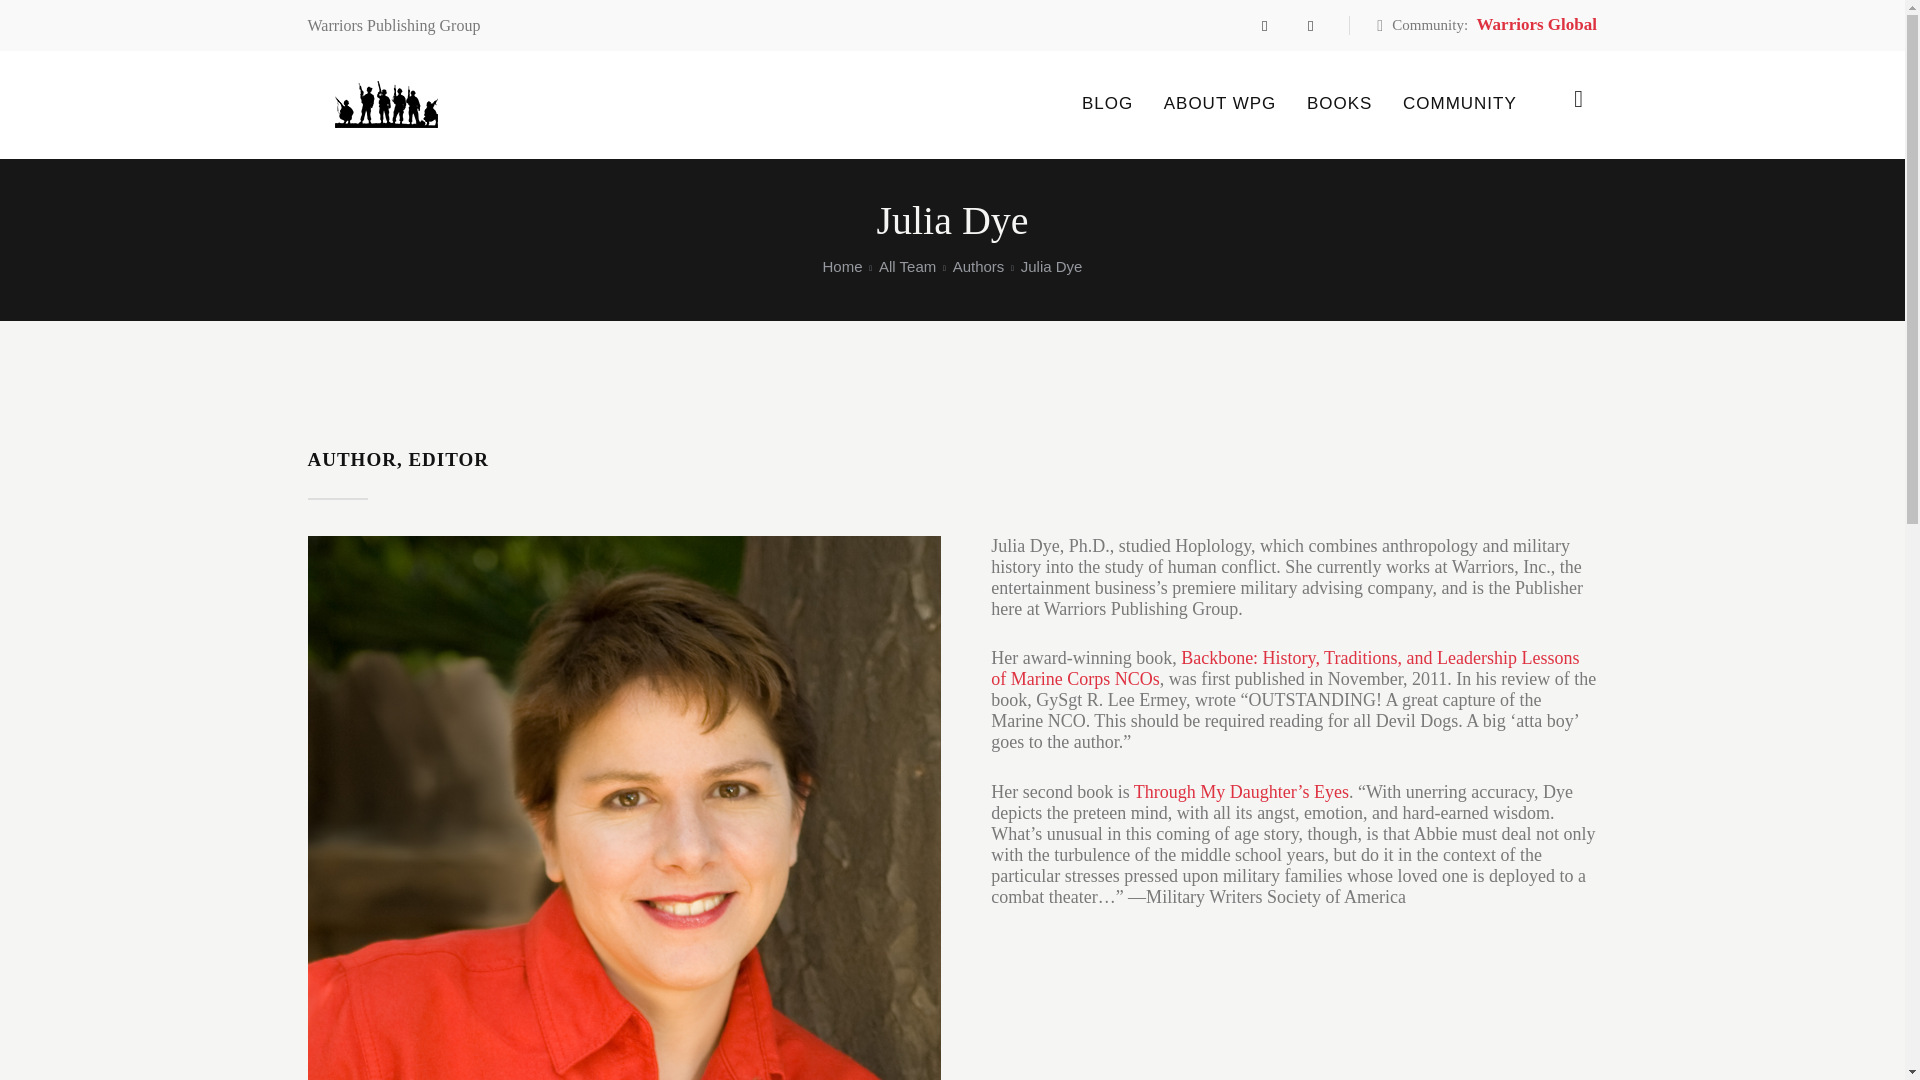  Describe the element at coordinates (978, 270) in the screenshot. I see `Authors` at that location.